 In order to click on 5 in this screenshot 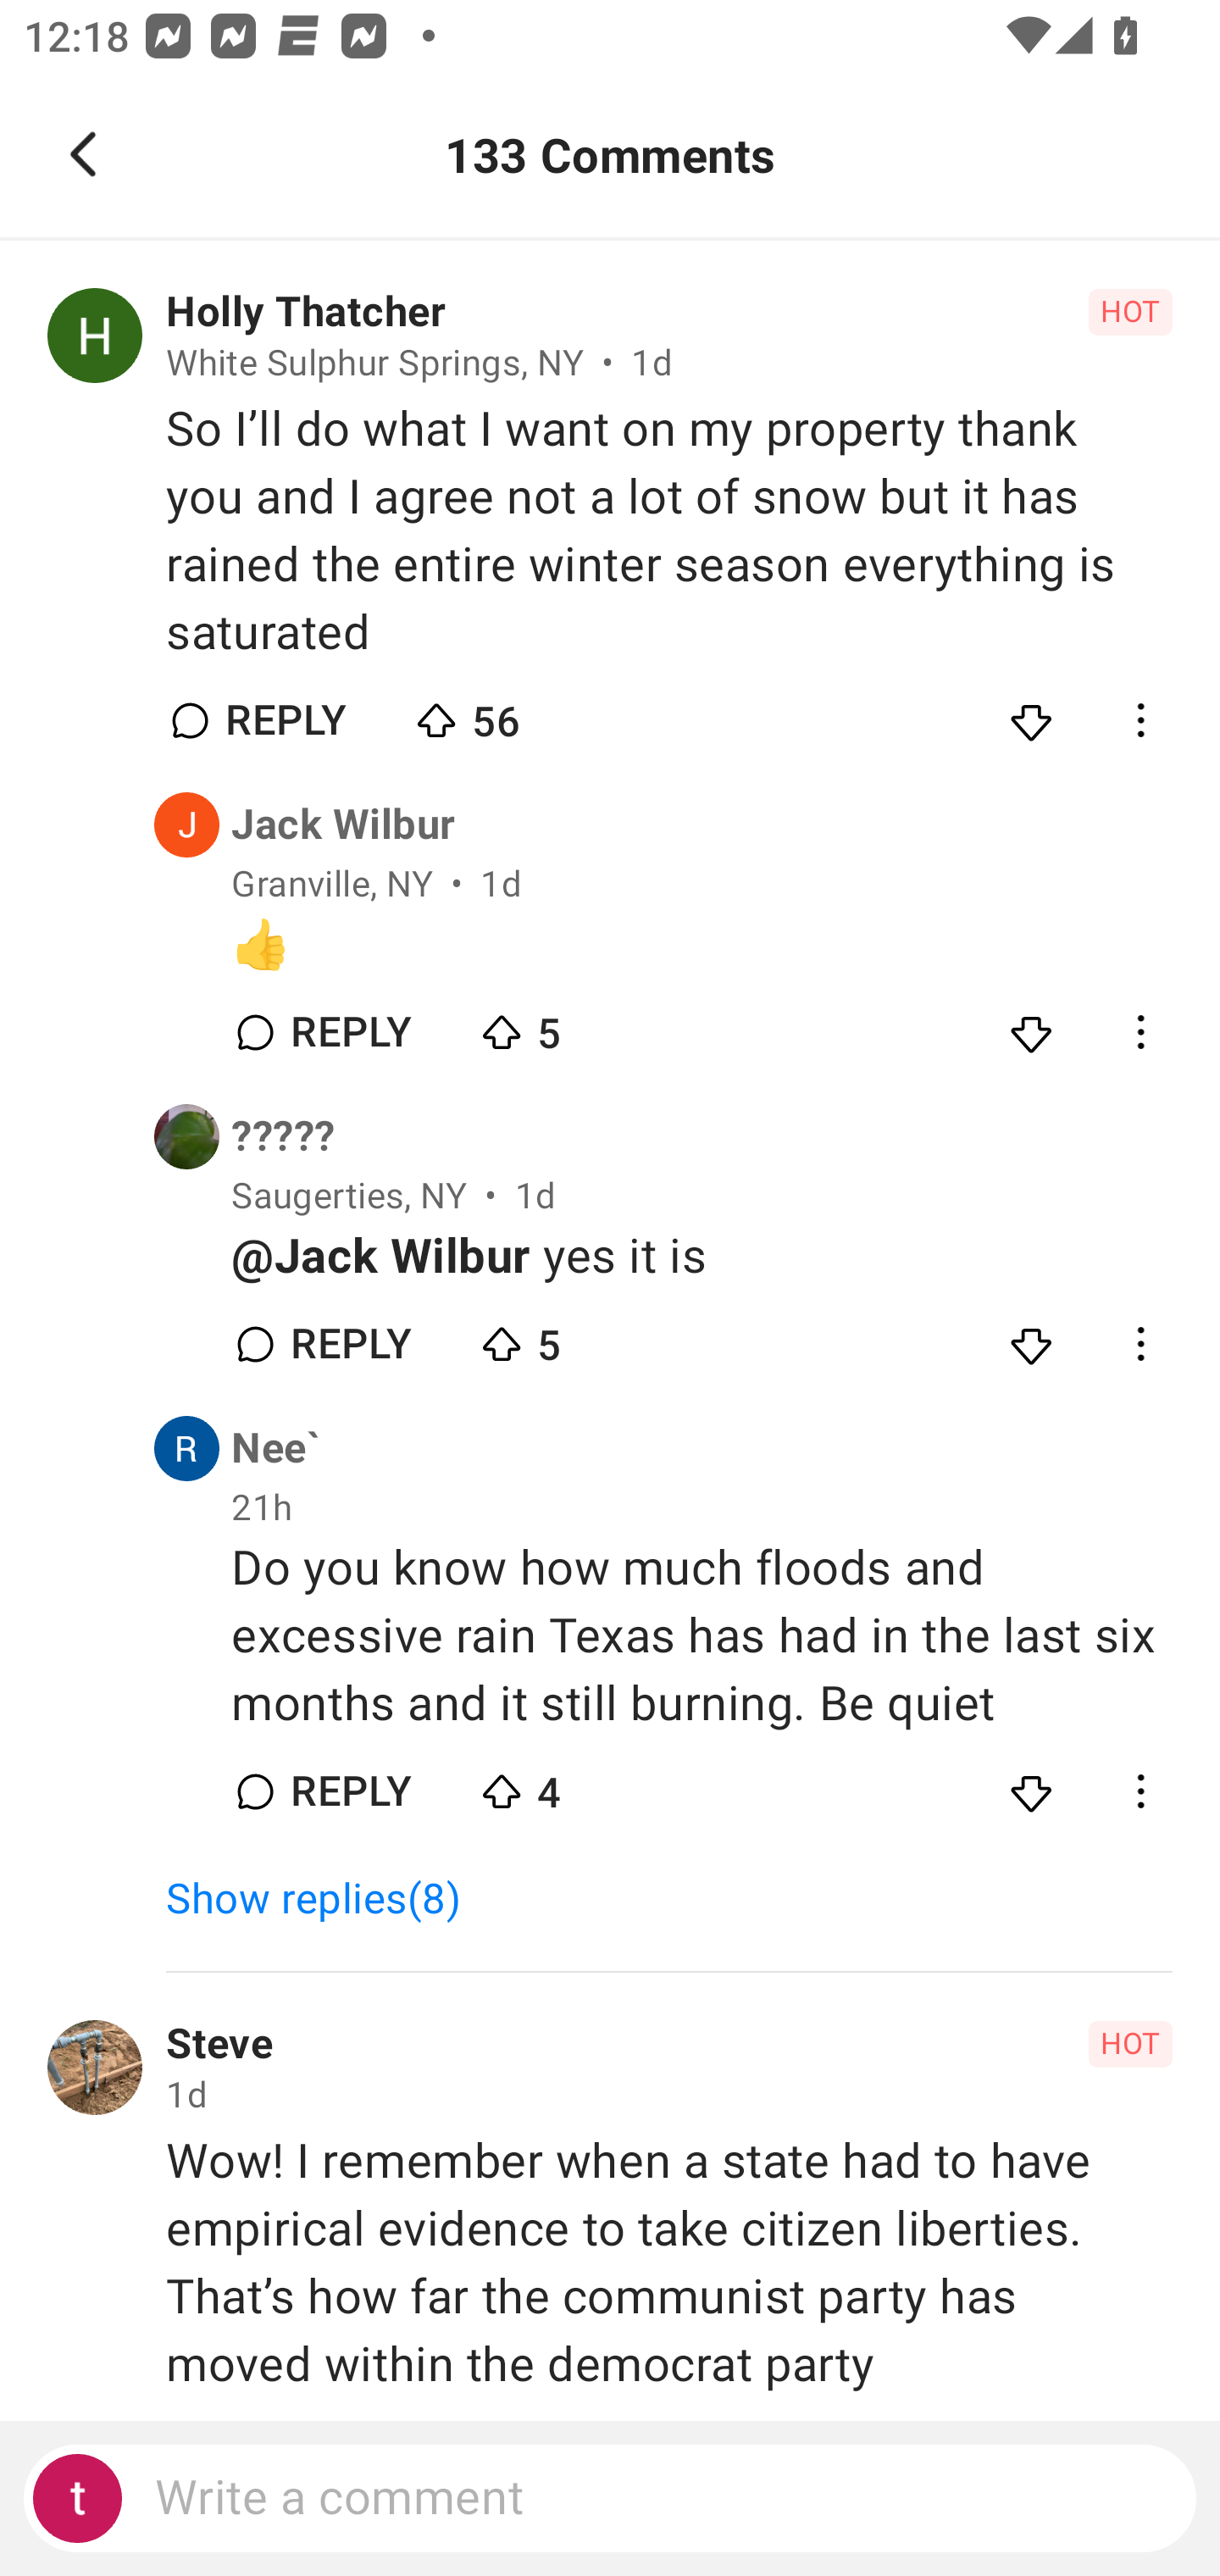, I will do `click(591, 1025)`.